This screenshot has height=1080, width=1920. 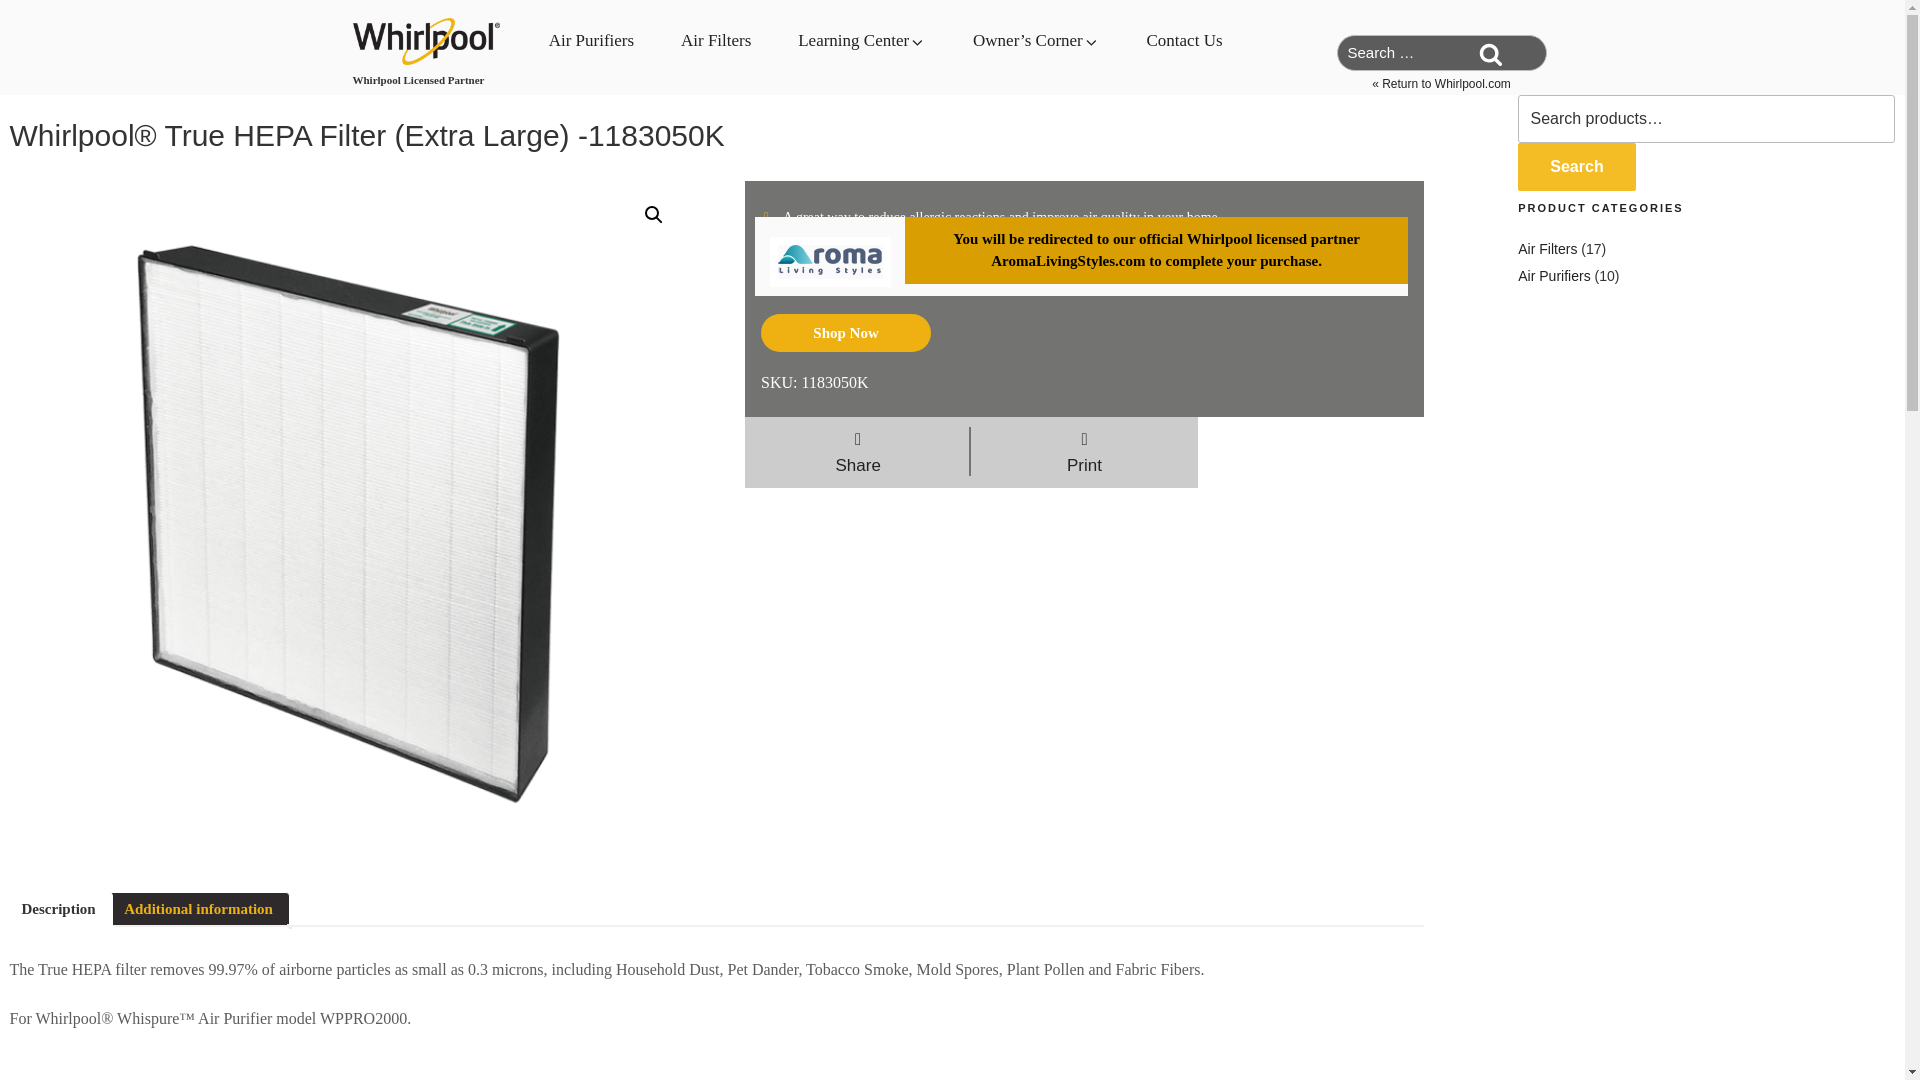 I want to click on Description, so click(x=58, y=909).